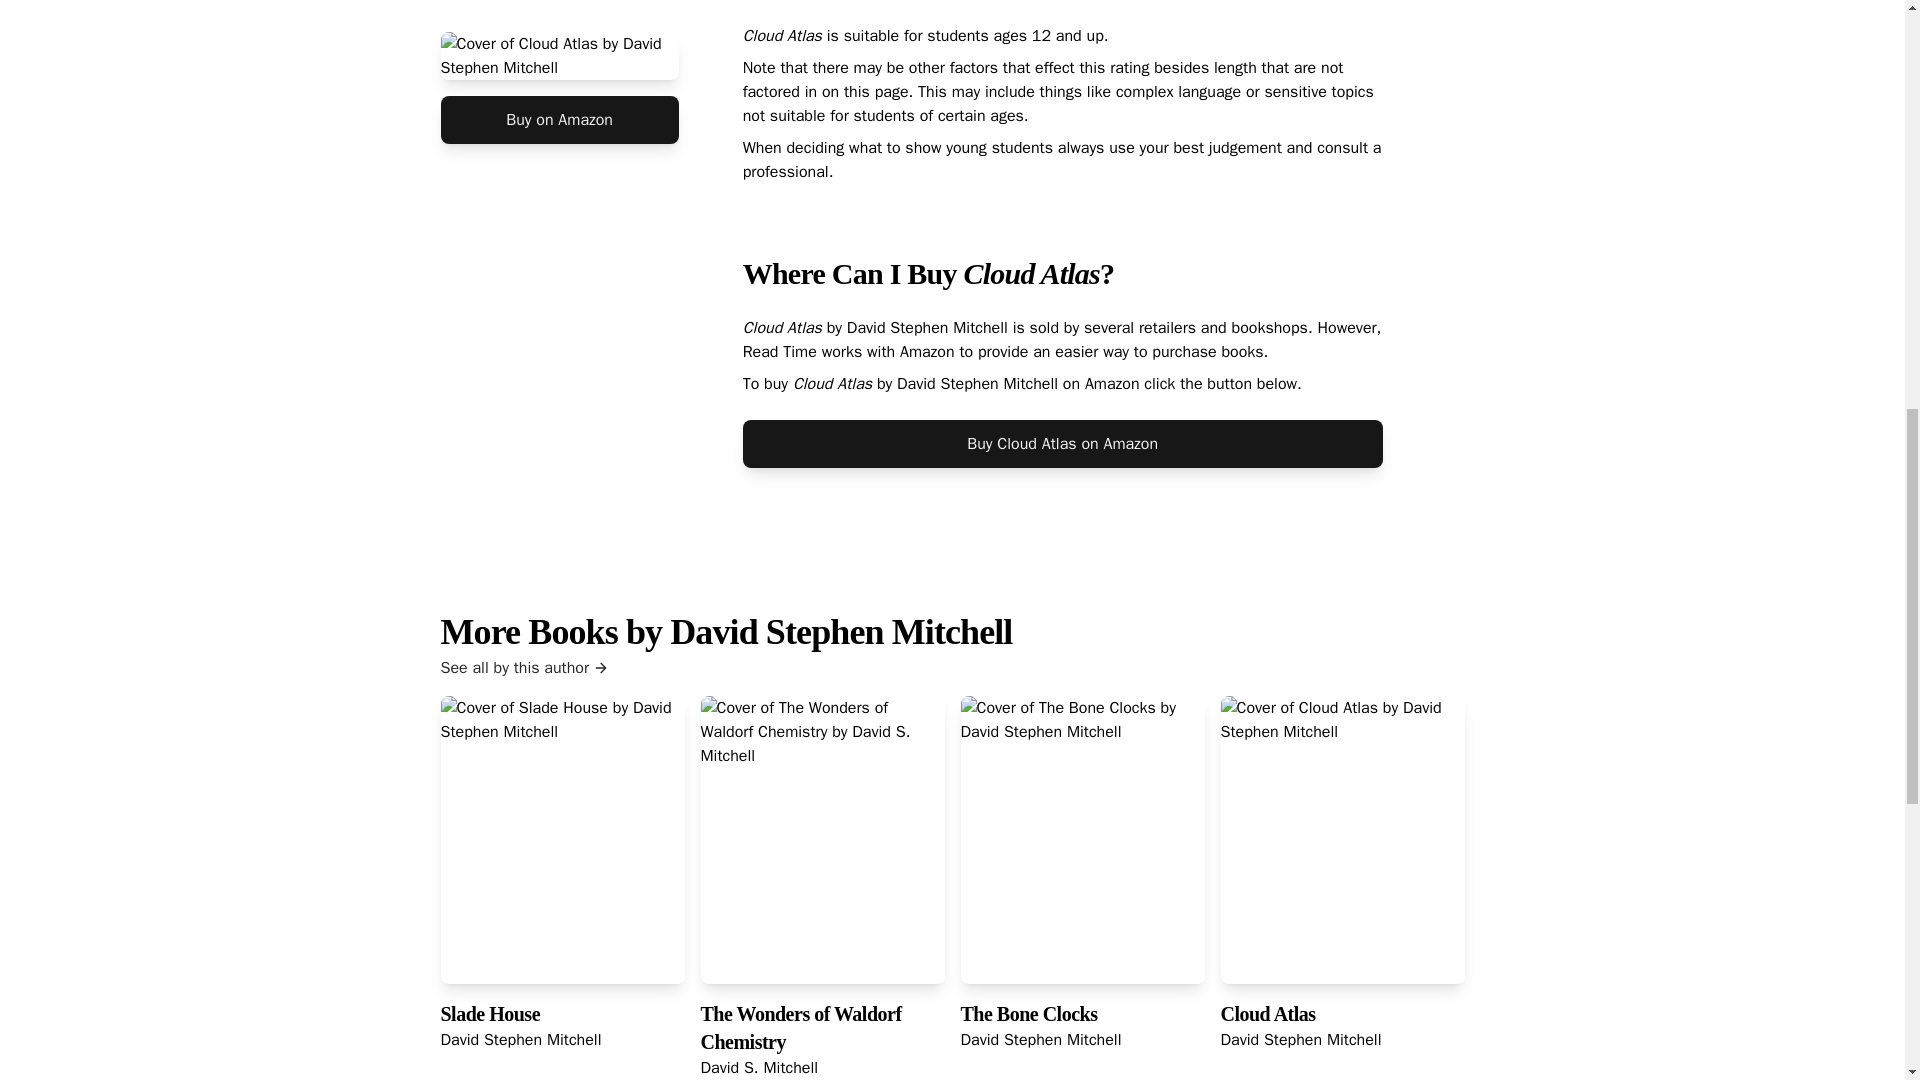 The width and height of the screenshot is (1920, 1080). Describe the element at coordinates (520, 1040) in the screenshot. I see `David Stephen Mitchell` at that location.